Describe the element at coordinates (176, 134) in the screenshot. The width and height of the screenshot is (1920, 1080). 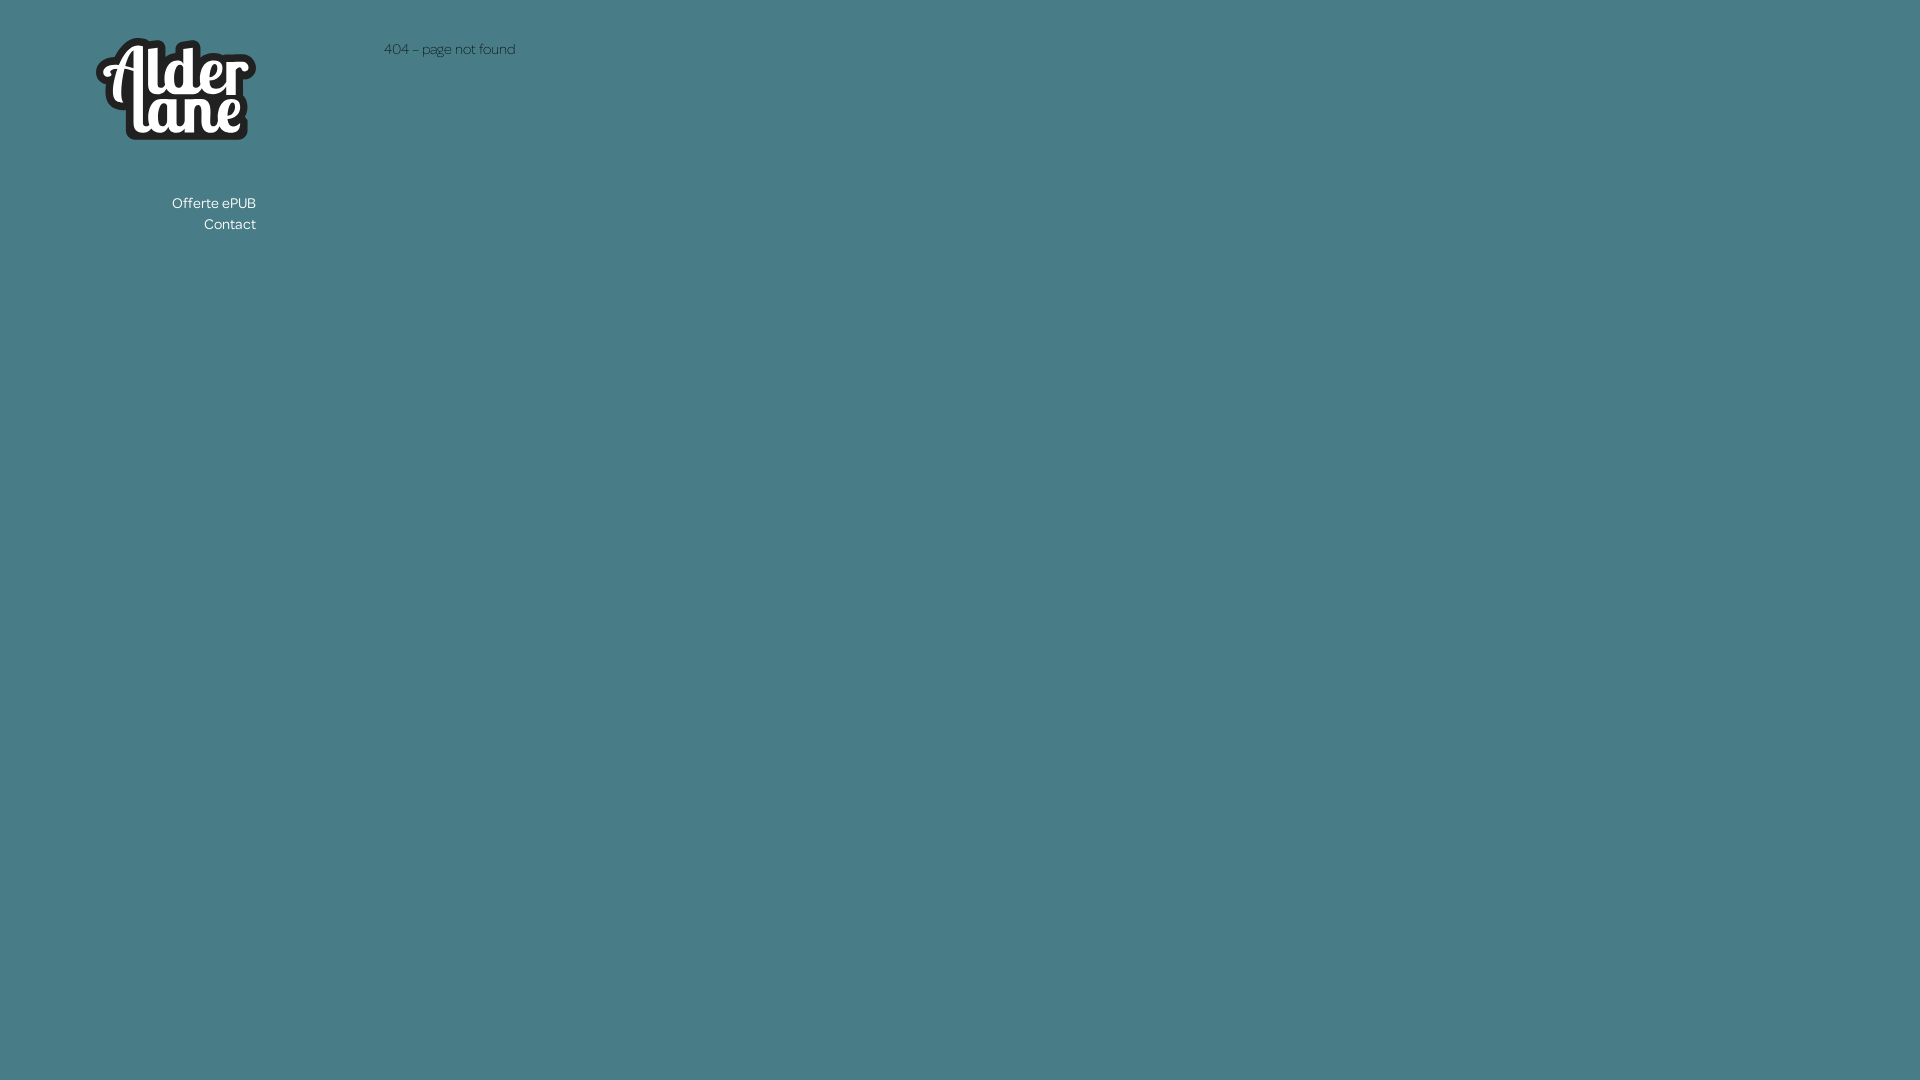
I see `Alderlane` at that location.